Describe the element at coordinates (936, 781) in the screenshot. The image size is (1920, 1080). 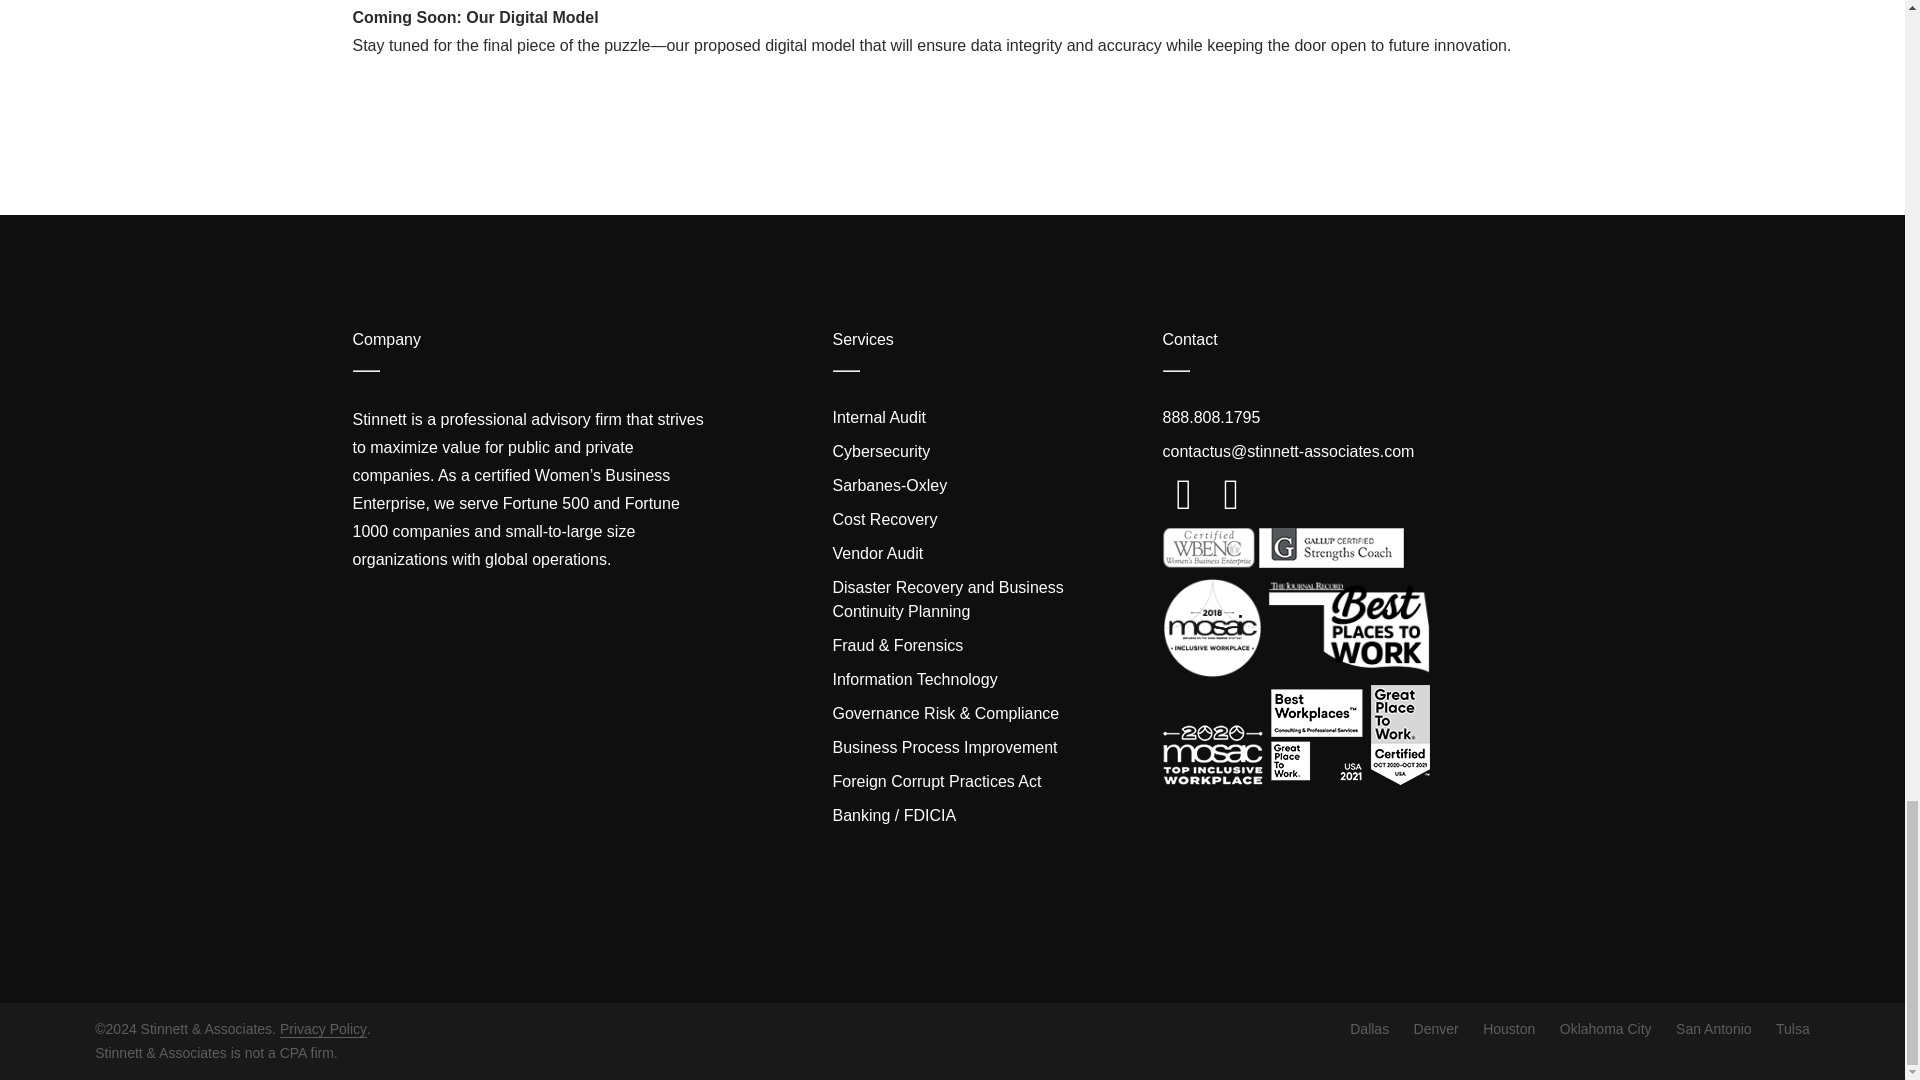
I see `Foreign Corrupt Practices Act` at that location.